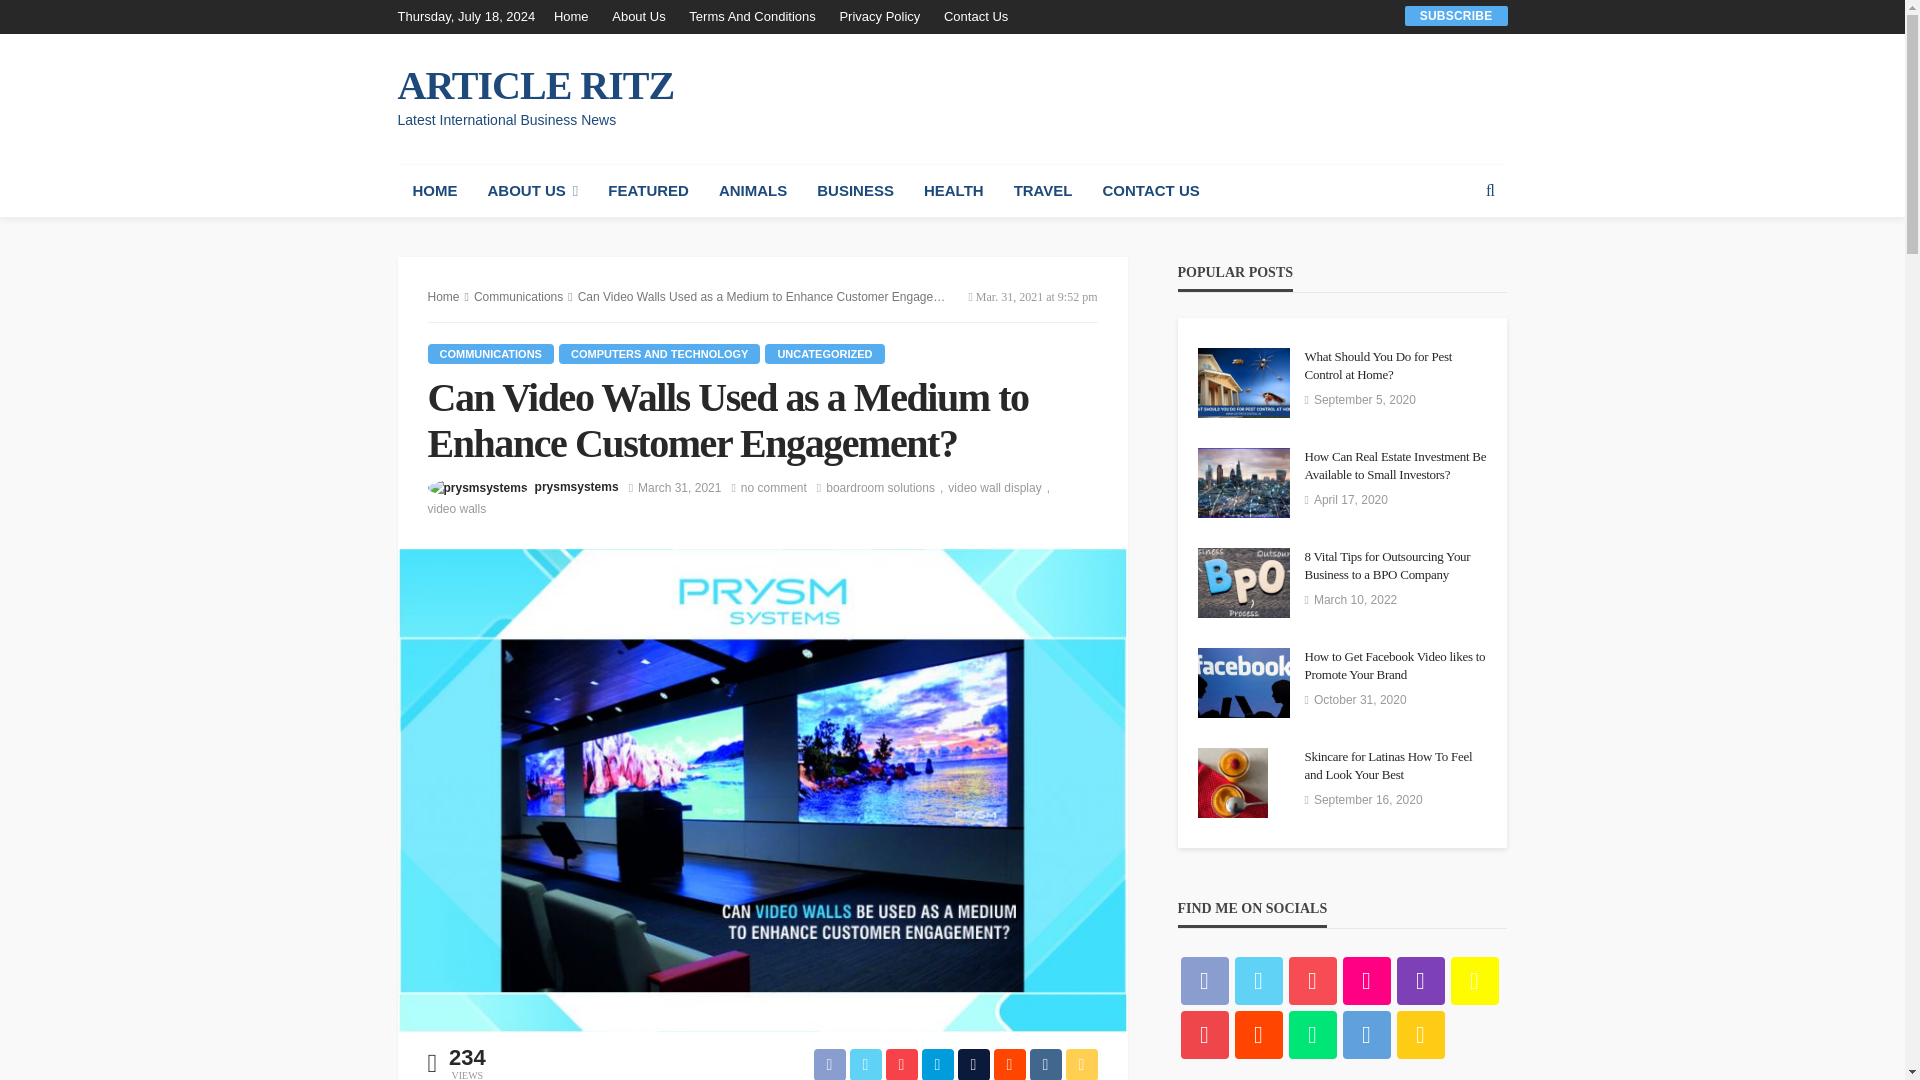 The width and height of the screenshot is (1920, 1080). What do you see at coordinates (576, 16) in the screenshot?
I see `Home` at bounding box center [576, 16].